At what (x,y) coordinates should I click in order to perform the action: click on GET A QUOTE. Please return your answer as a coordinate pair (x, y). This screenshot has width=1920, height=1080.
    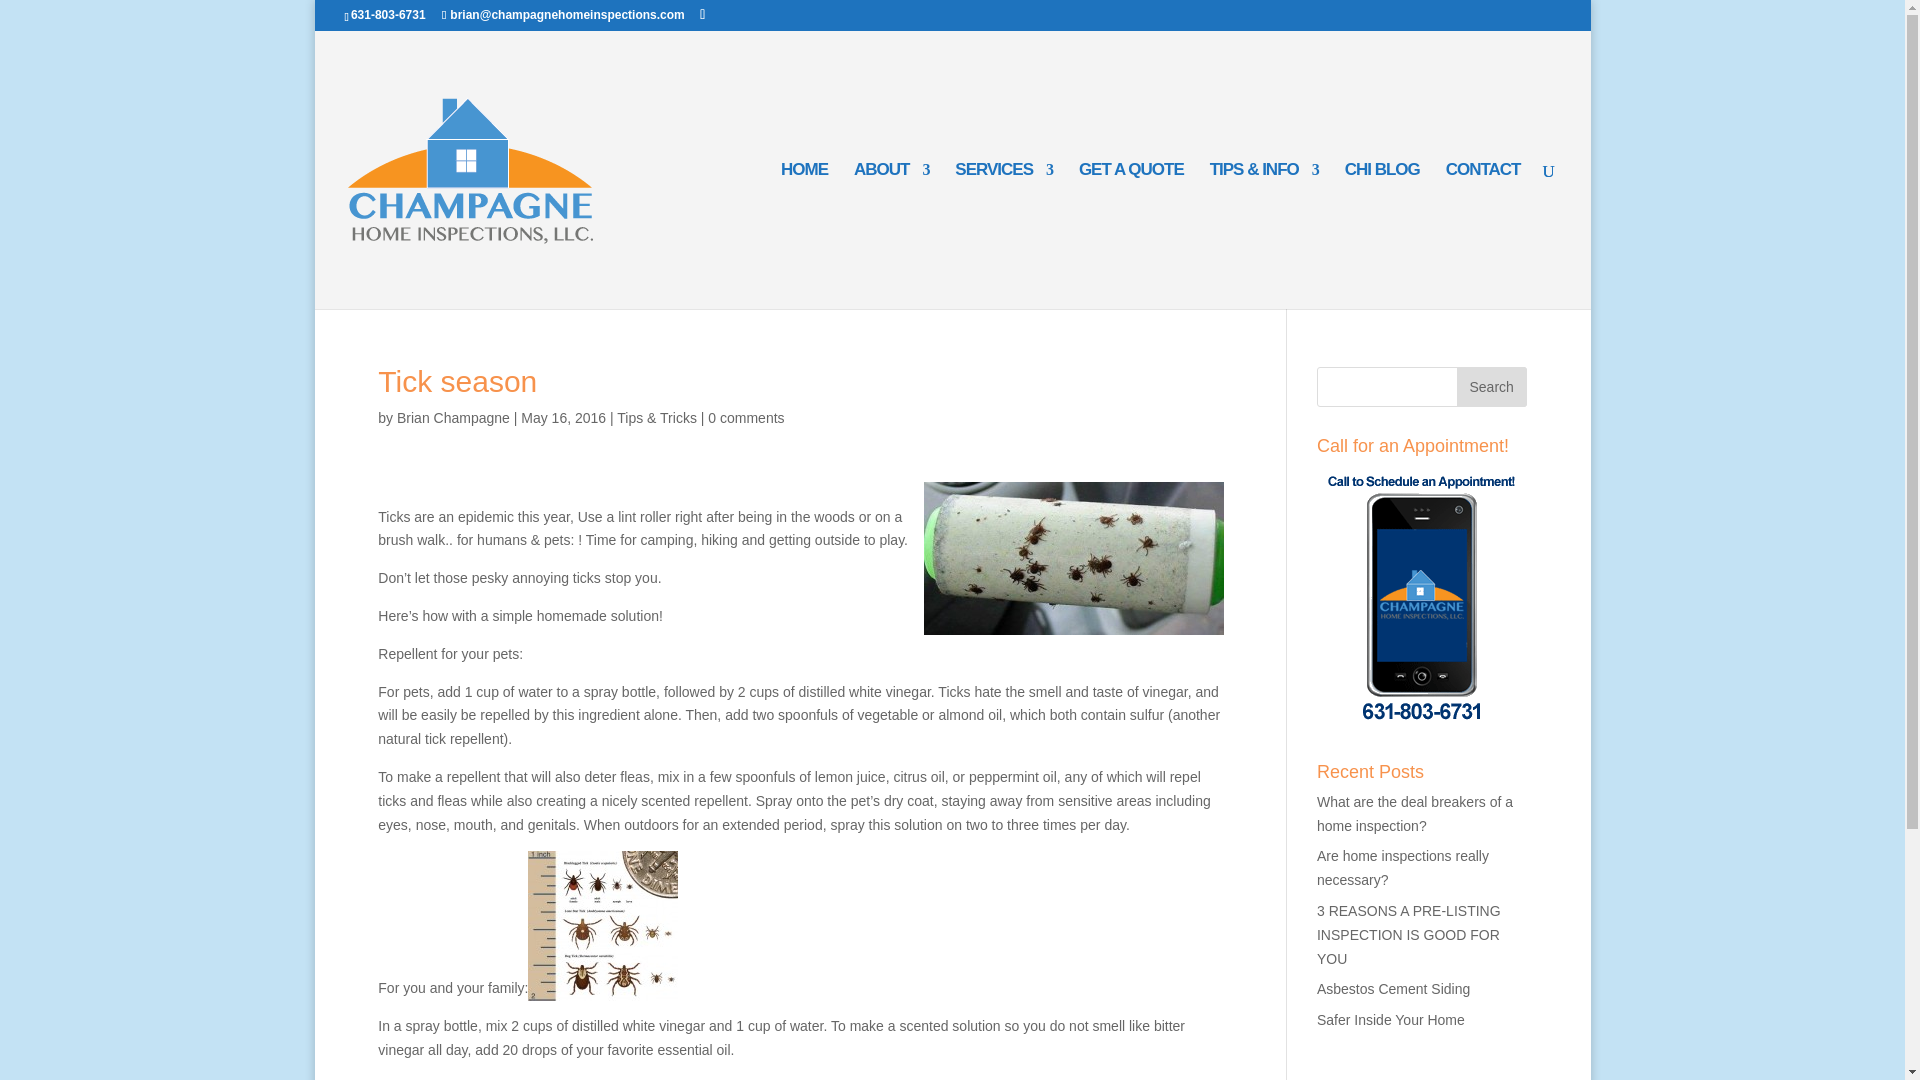
    Looking at the image, I should click on (1132, 236).